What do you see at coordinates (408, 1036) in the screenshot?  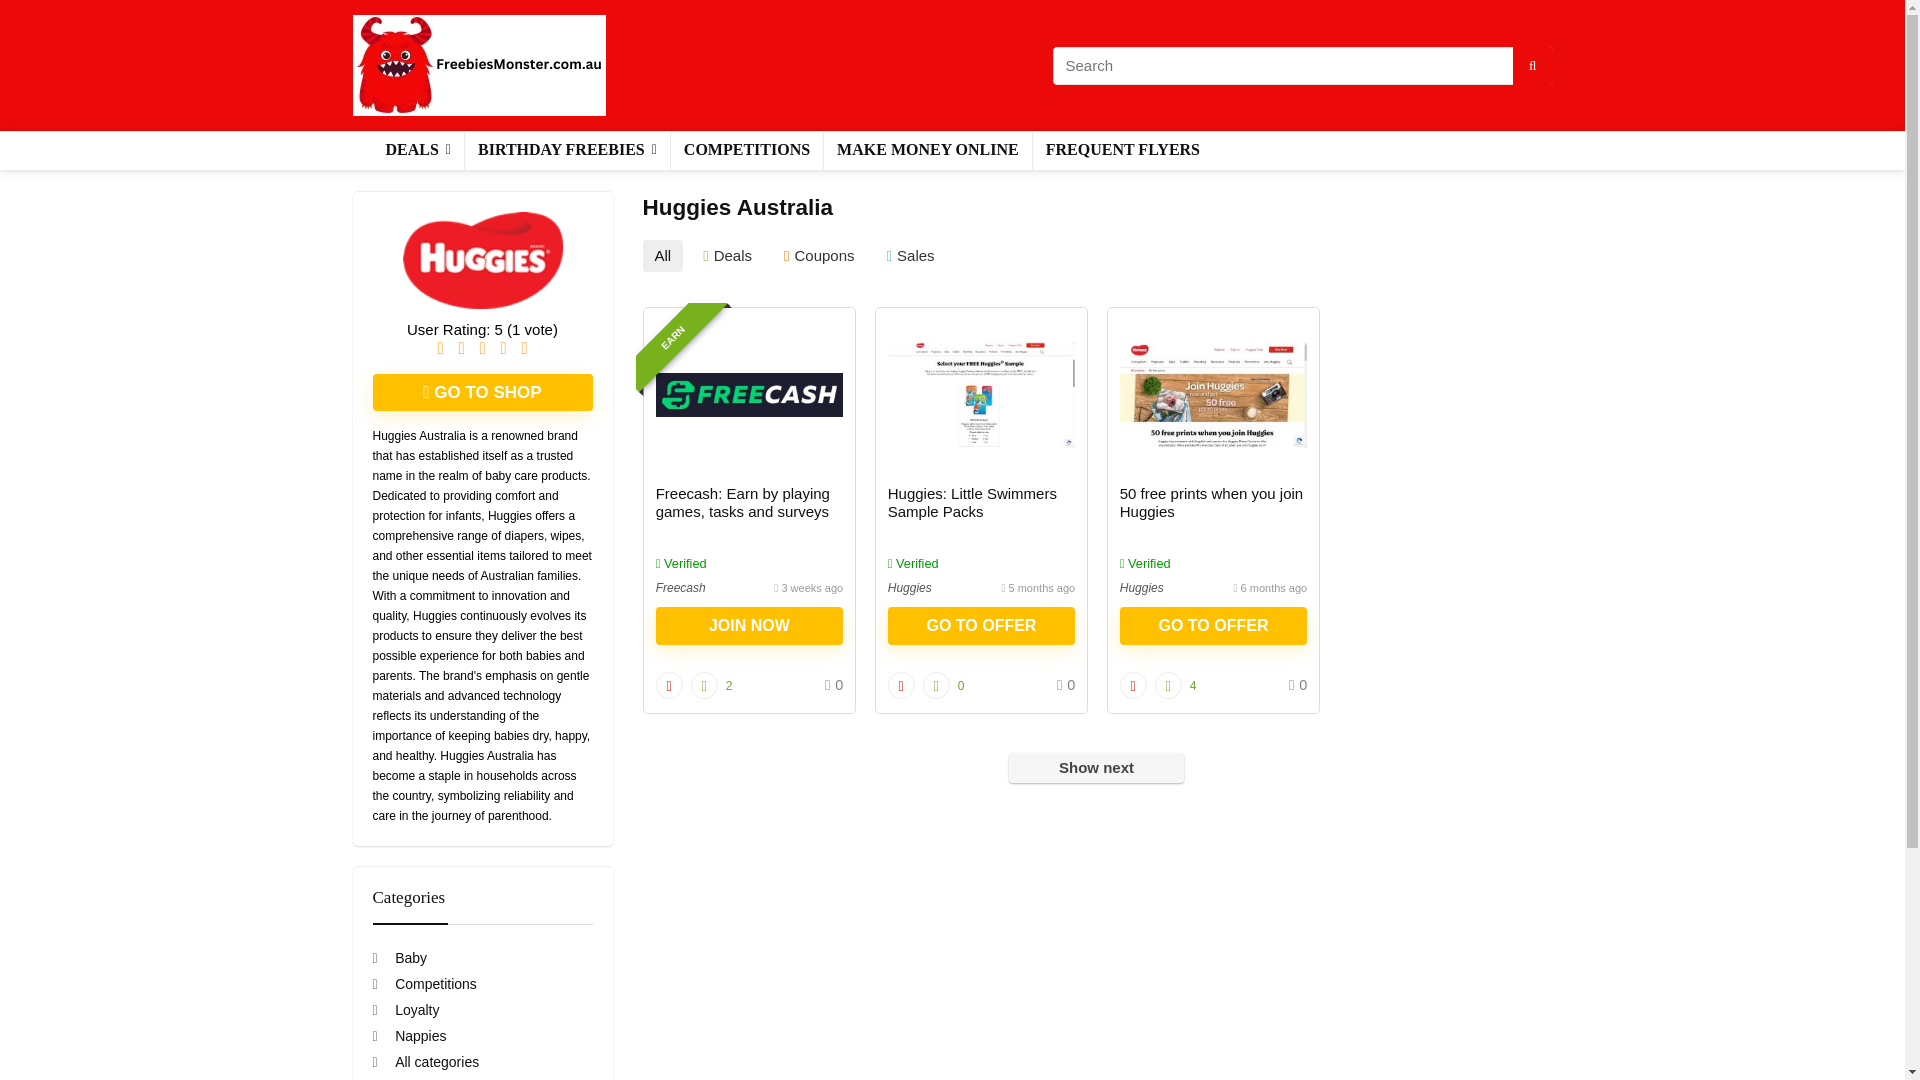 I see `Nappies` at bounding box center [408, 1036].